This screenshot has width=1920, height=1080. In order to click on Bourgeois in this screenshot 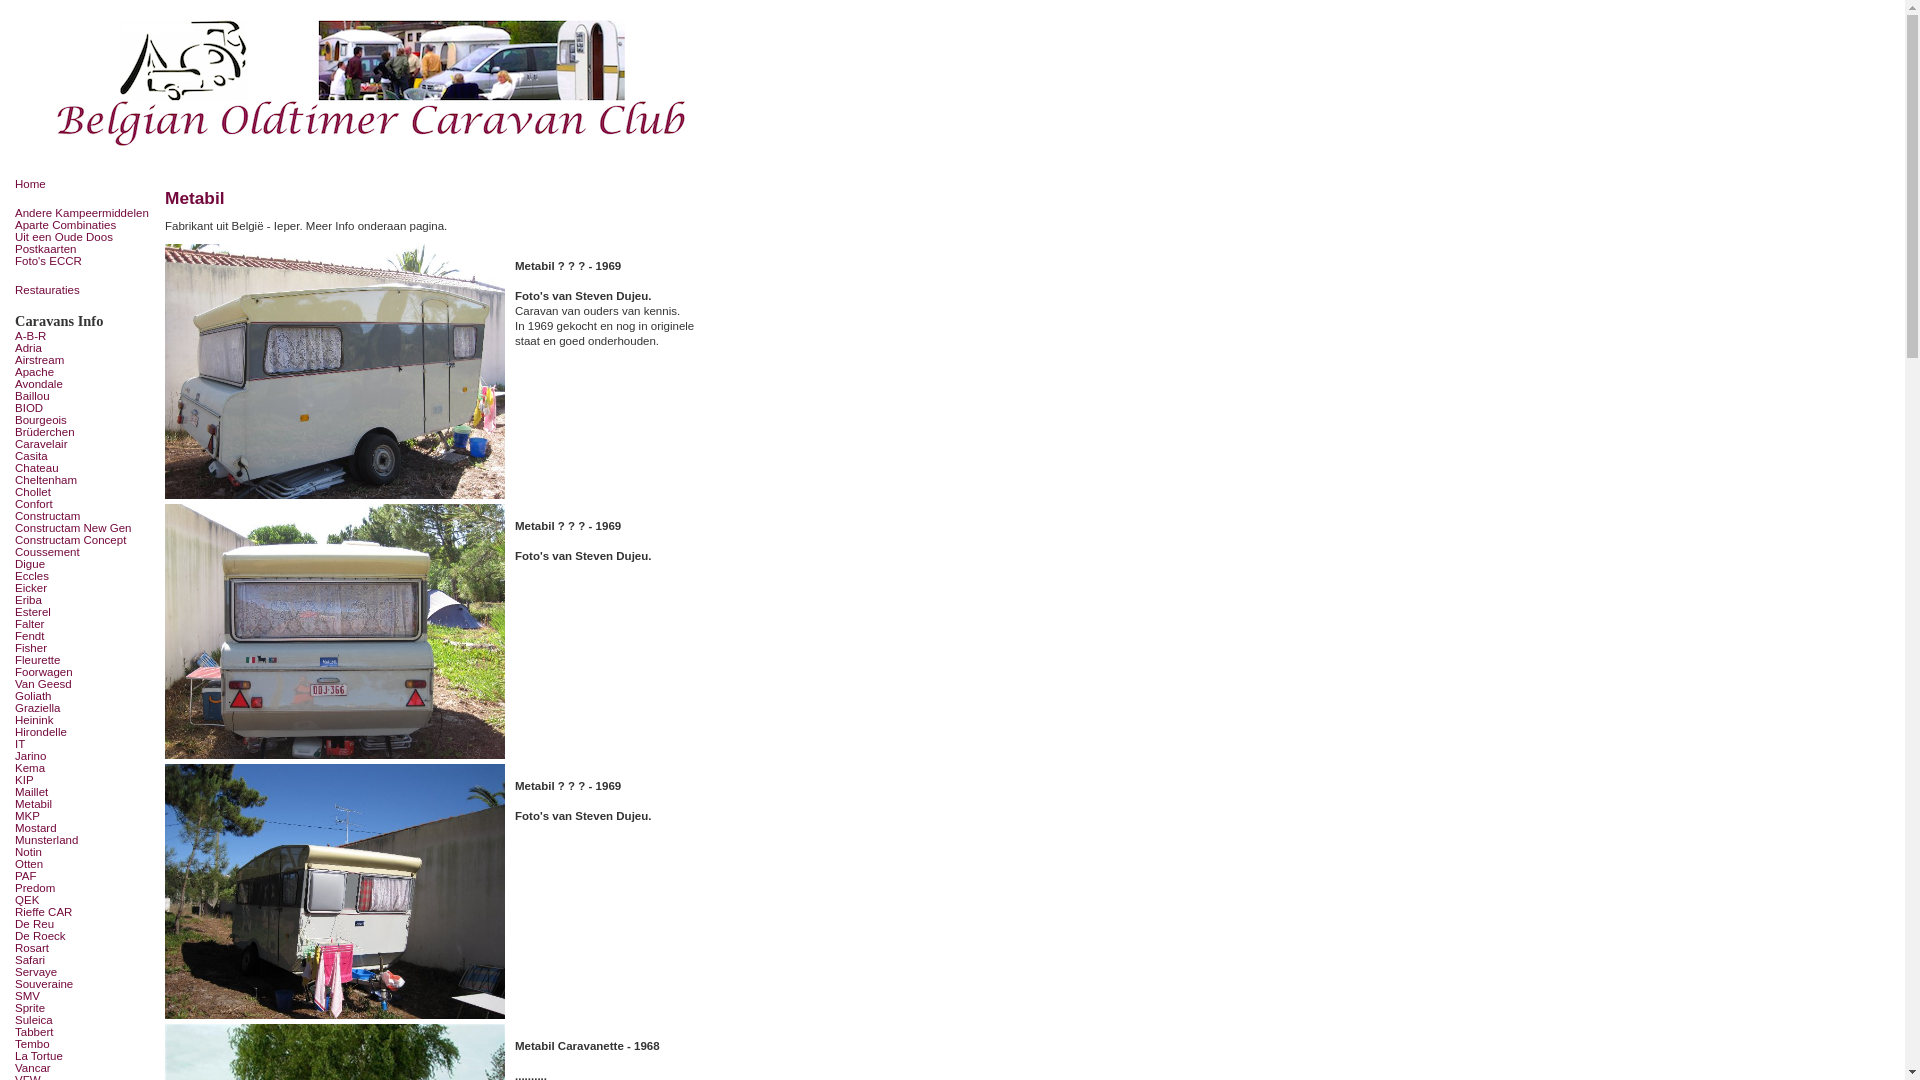, I will do `click(85, 420)`.